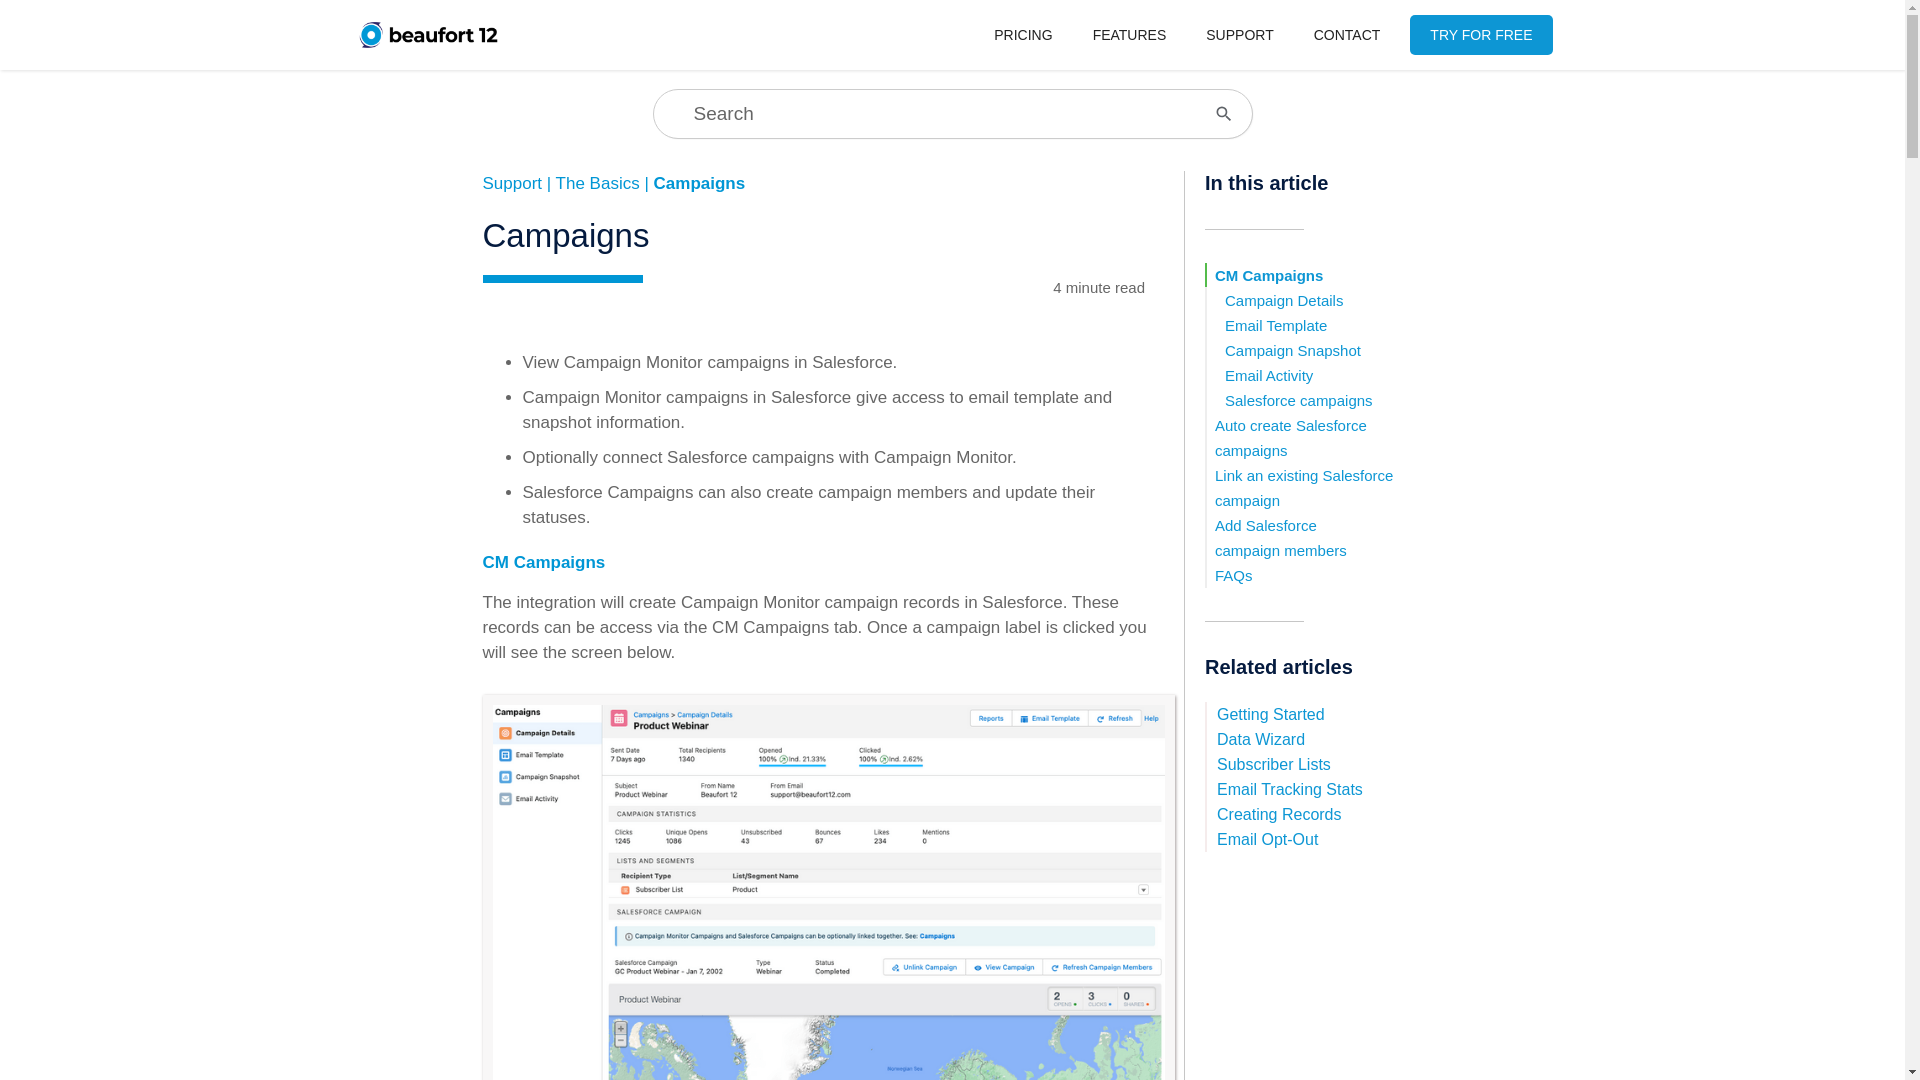 This screenshot has width=1920, height=1080. What do you see at coordinates (1283, 300) in the screenshot?
I see `Campaign Details` at bounding box center [1283, 300].